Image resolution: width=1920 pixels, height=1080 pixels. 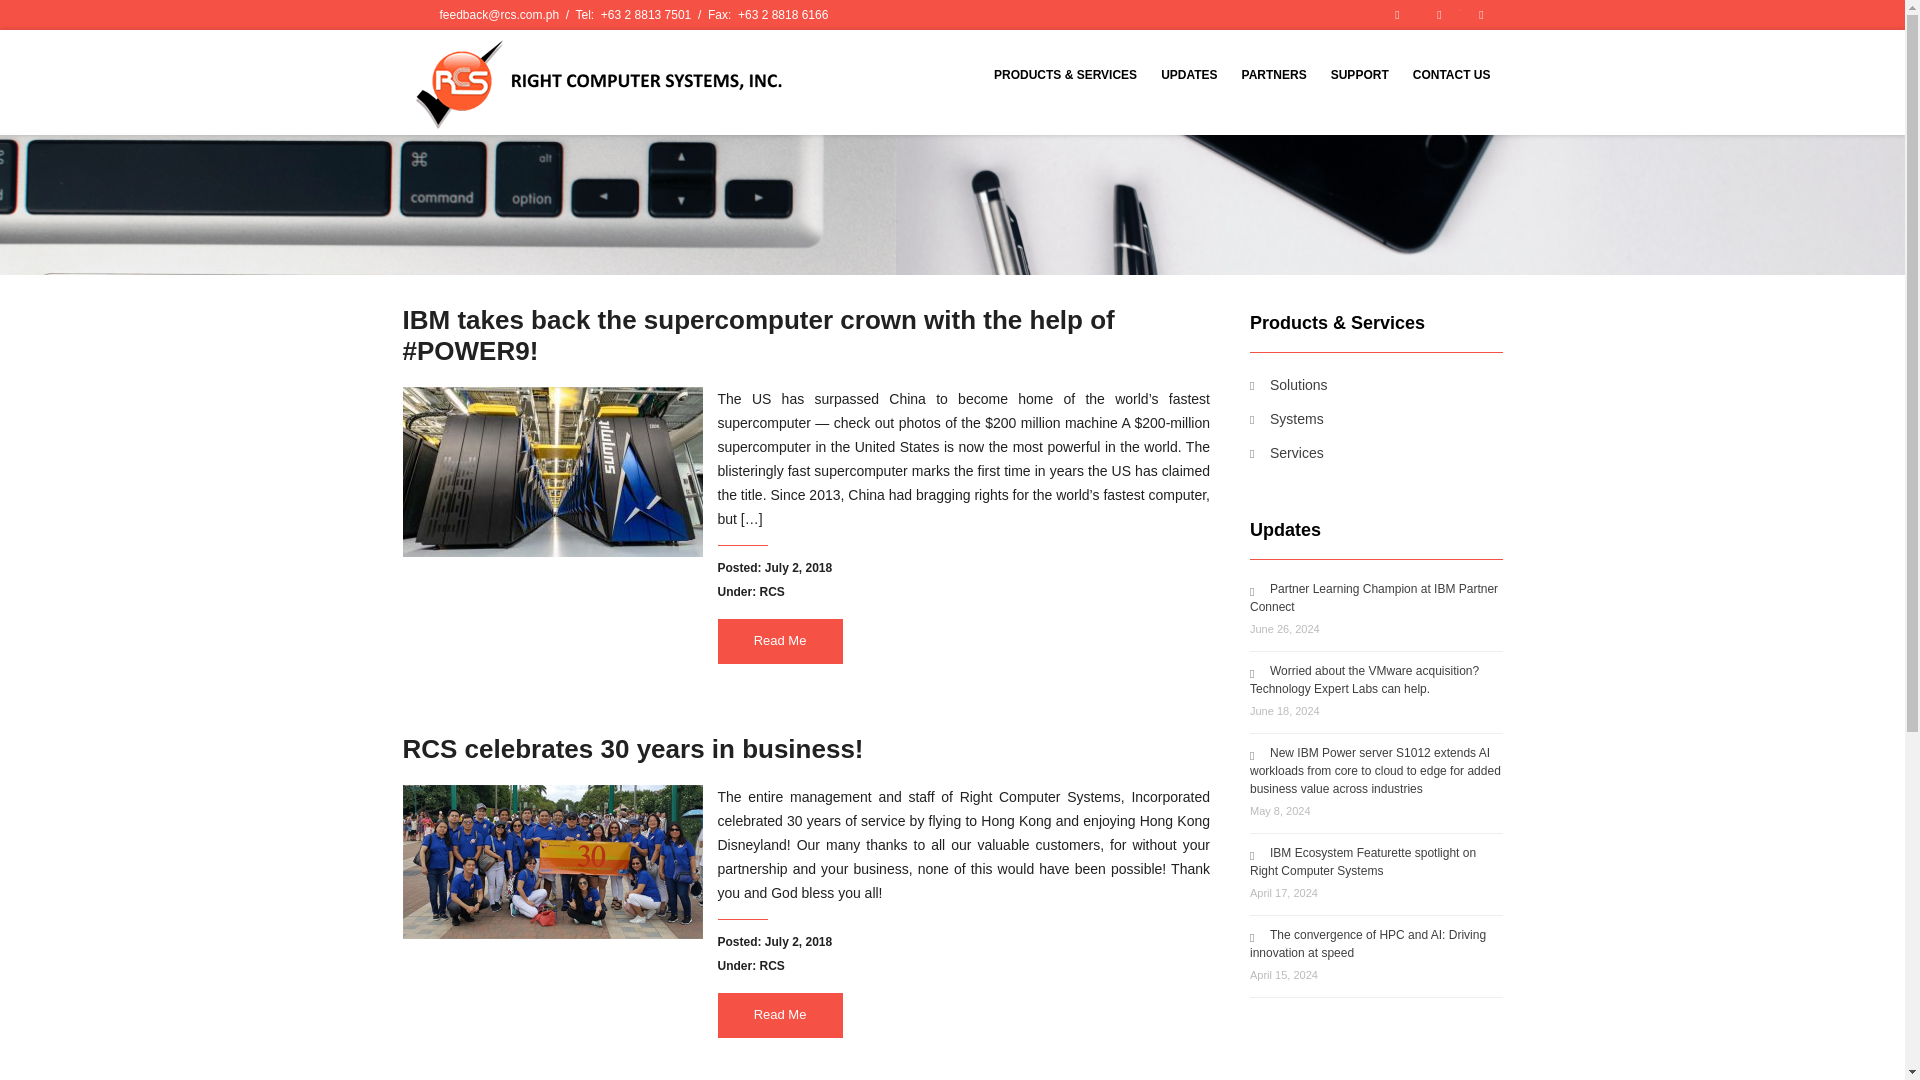 I want to click on RCS celebrates 30 years in business!, so click(x=632, y=748).